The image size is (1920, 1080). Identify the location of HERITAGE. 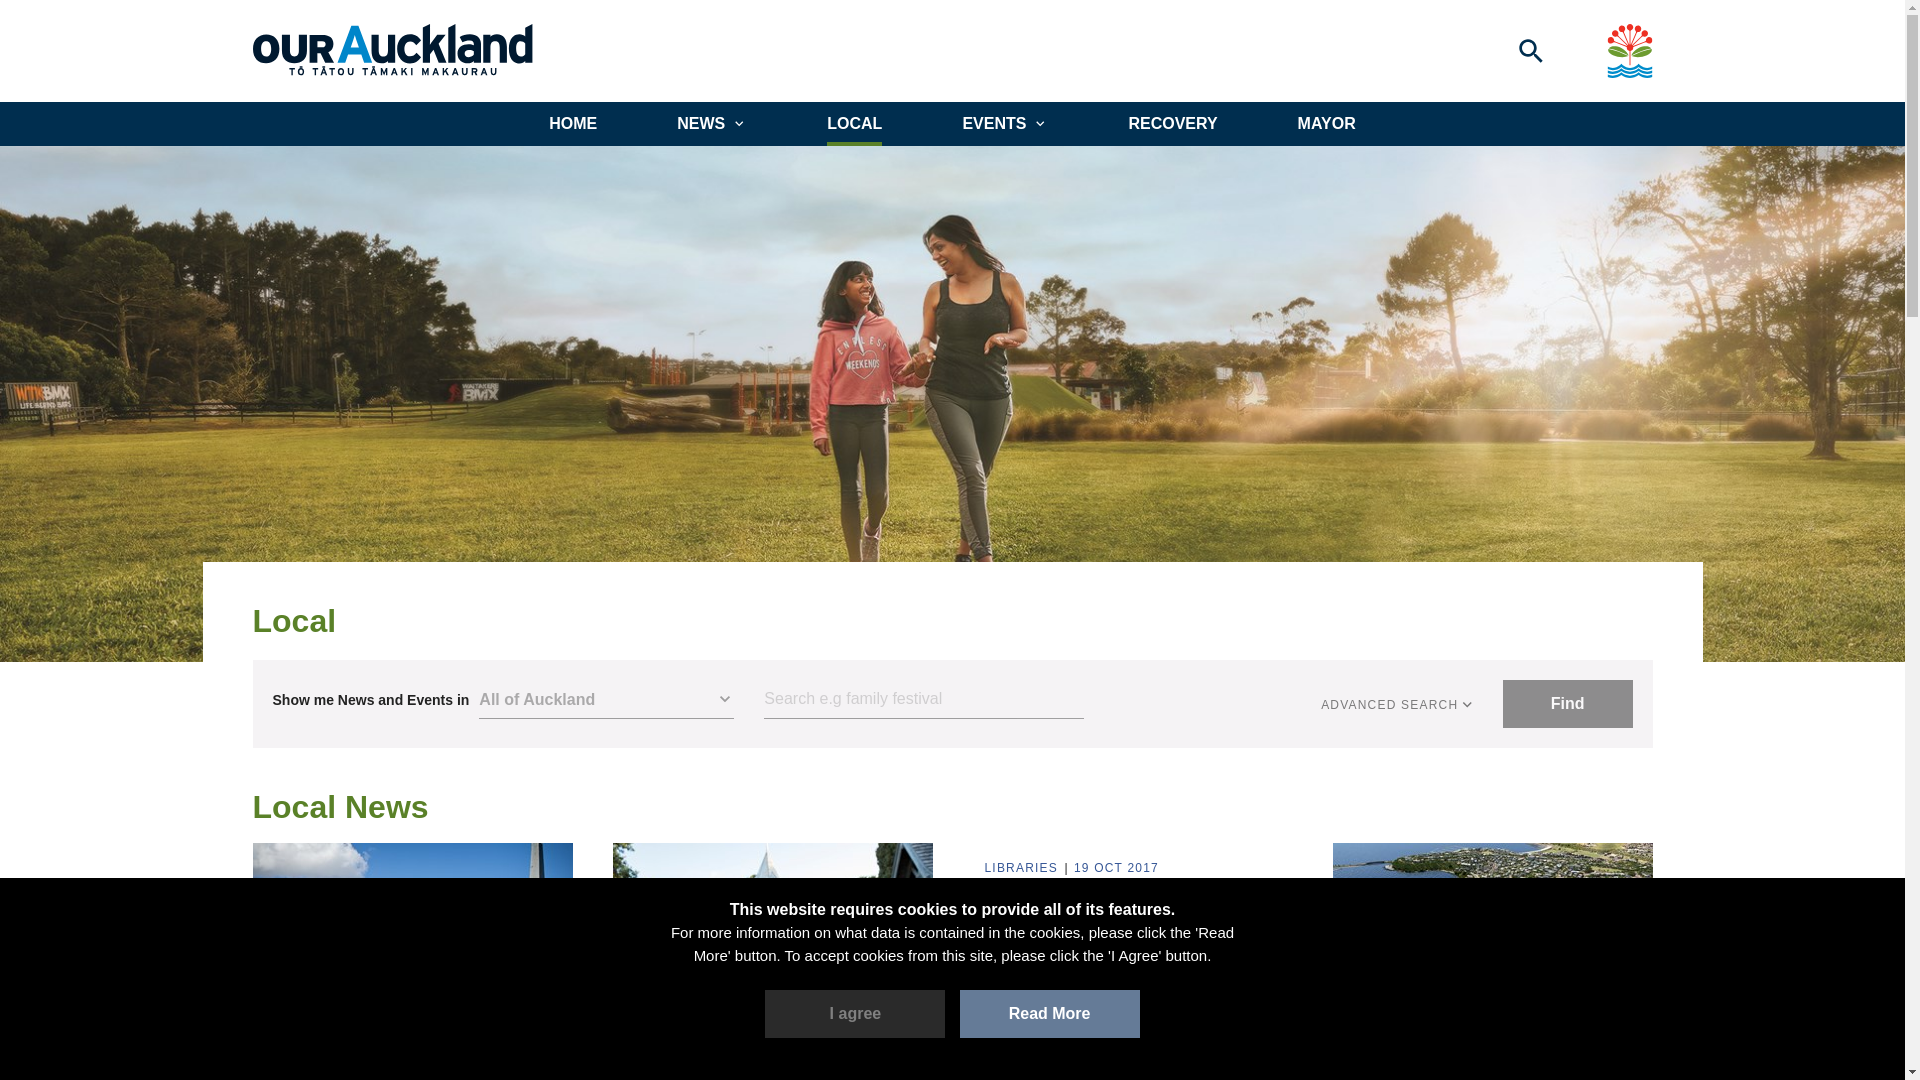
(661, 1076).